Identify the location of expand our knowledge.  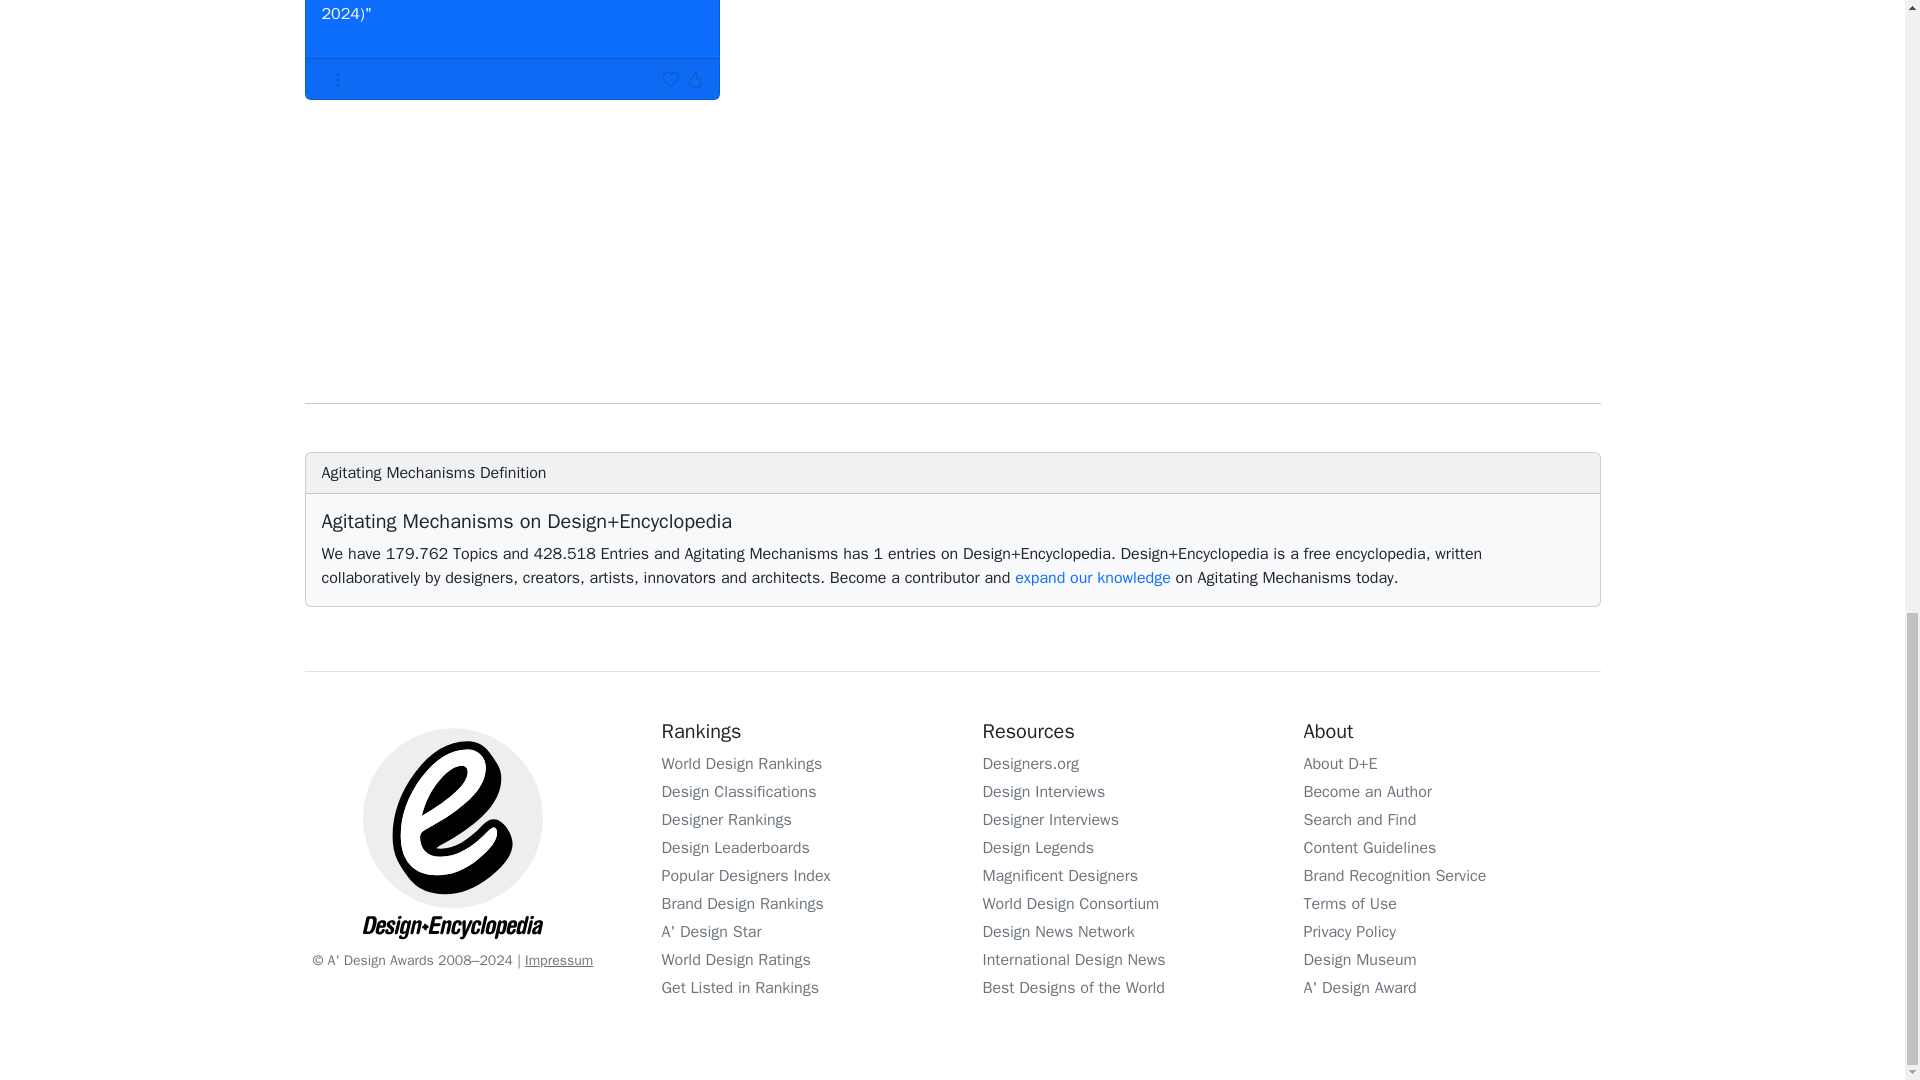
(1093, 578).